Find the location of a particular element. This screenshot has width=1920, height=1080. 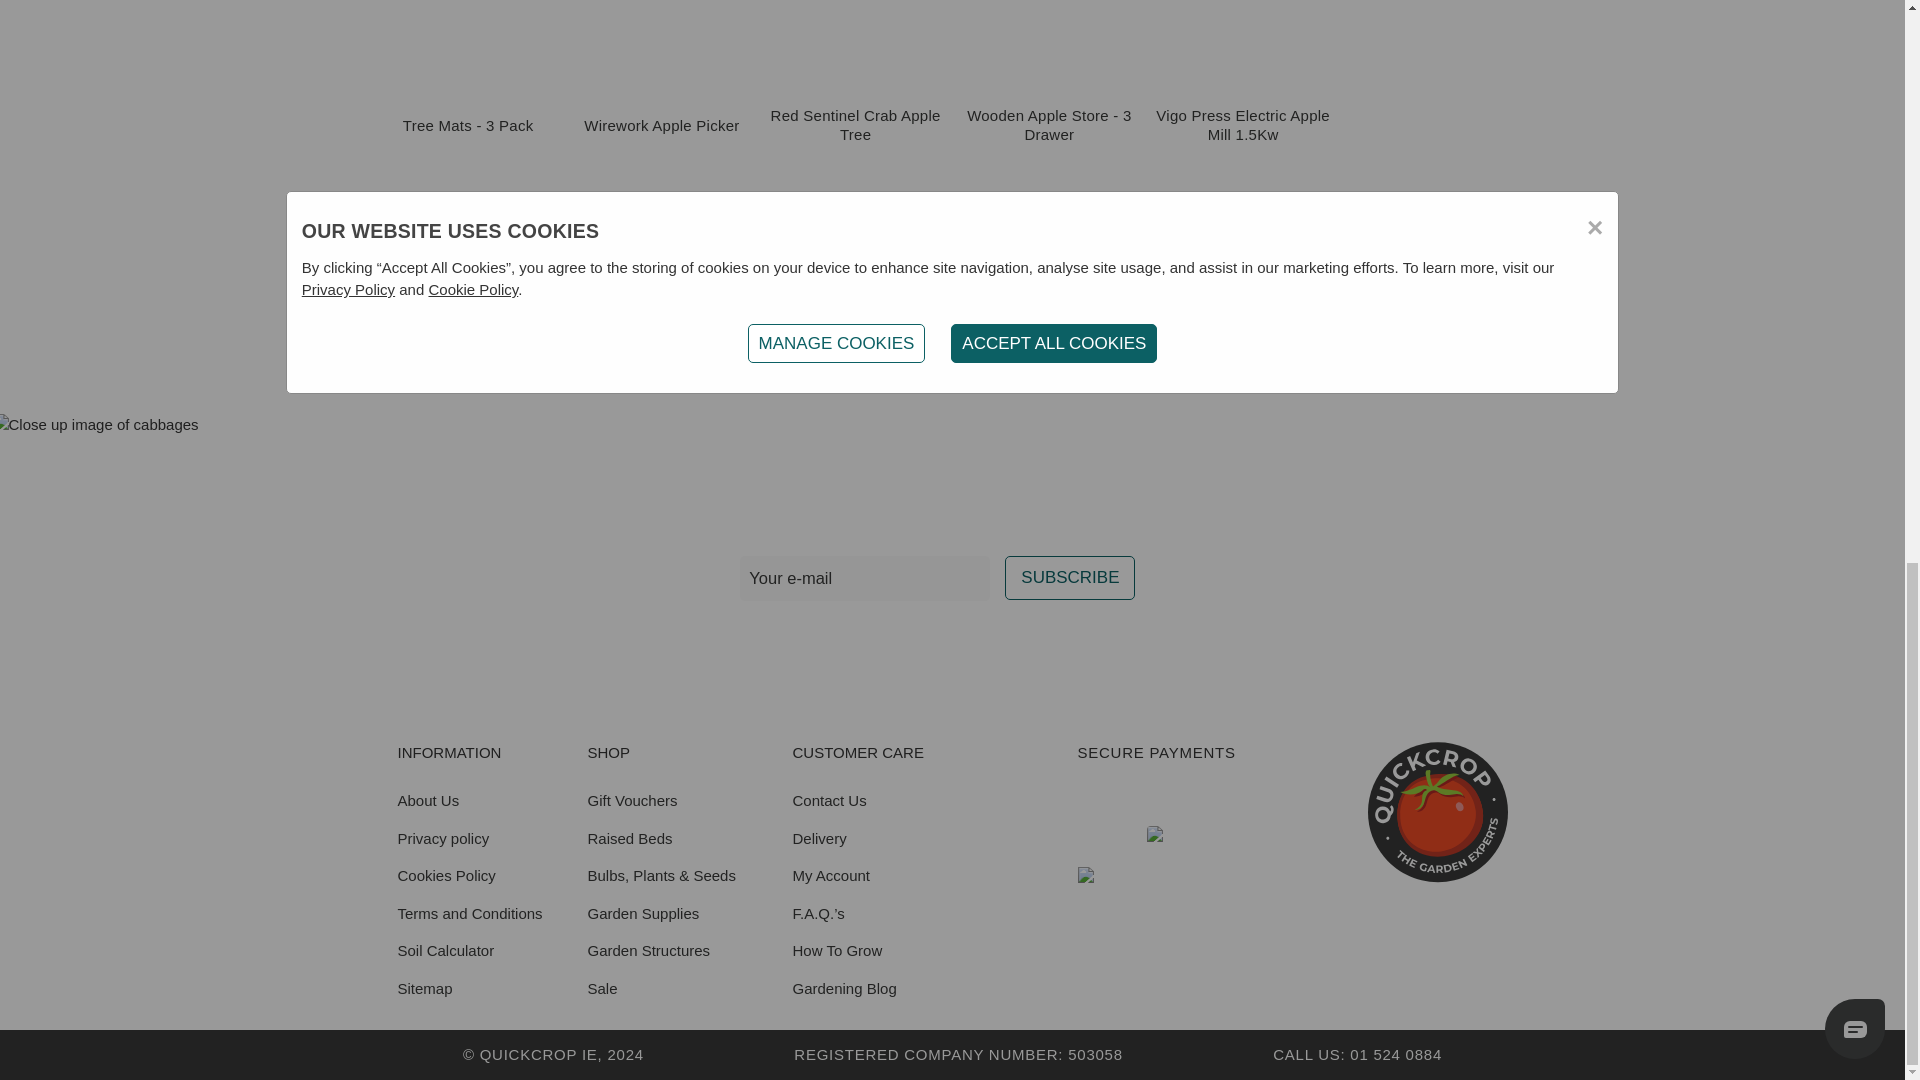

Subscribe is located at coordinates (1069, 578).